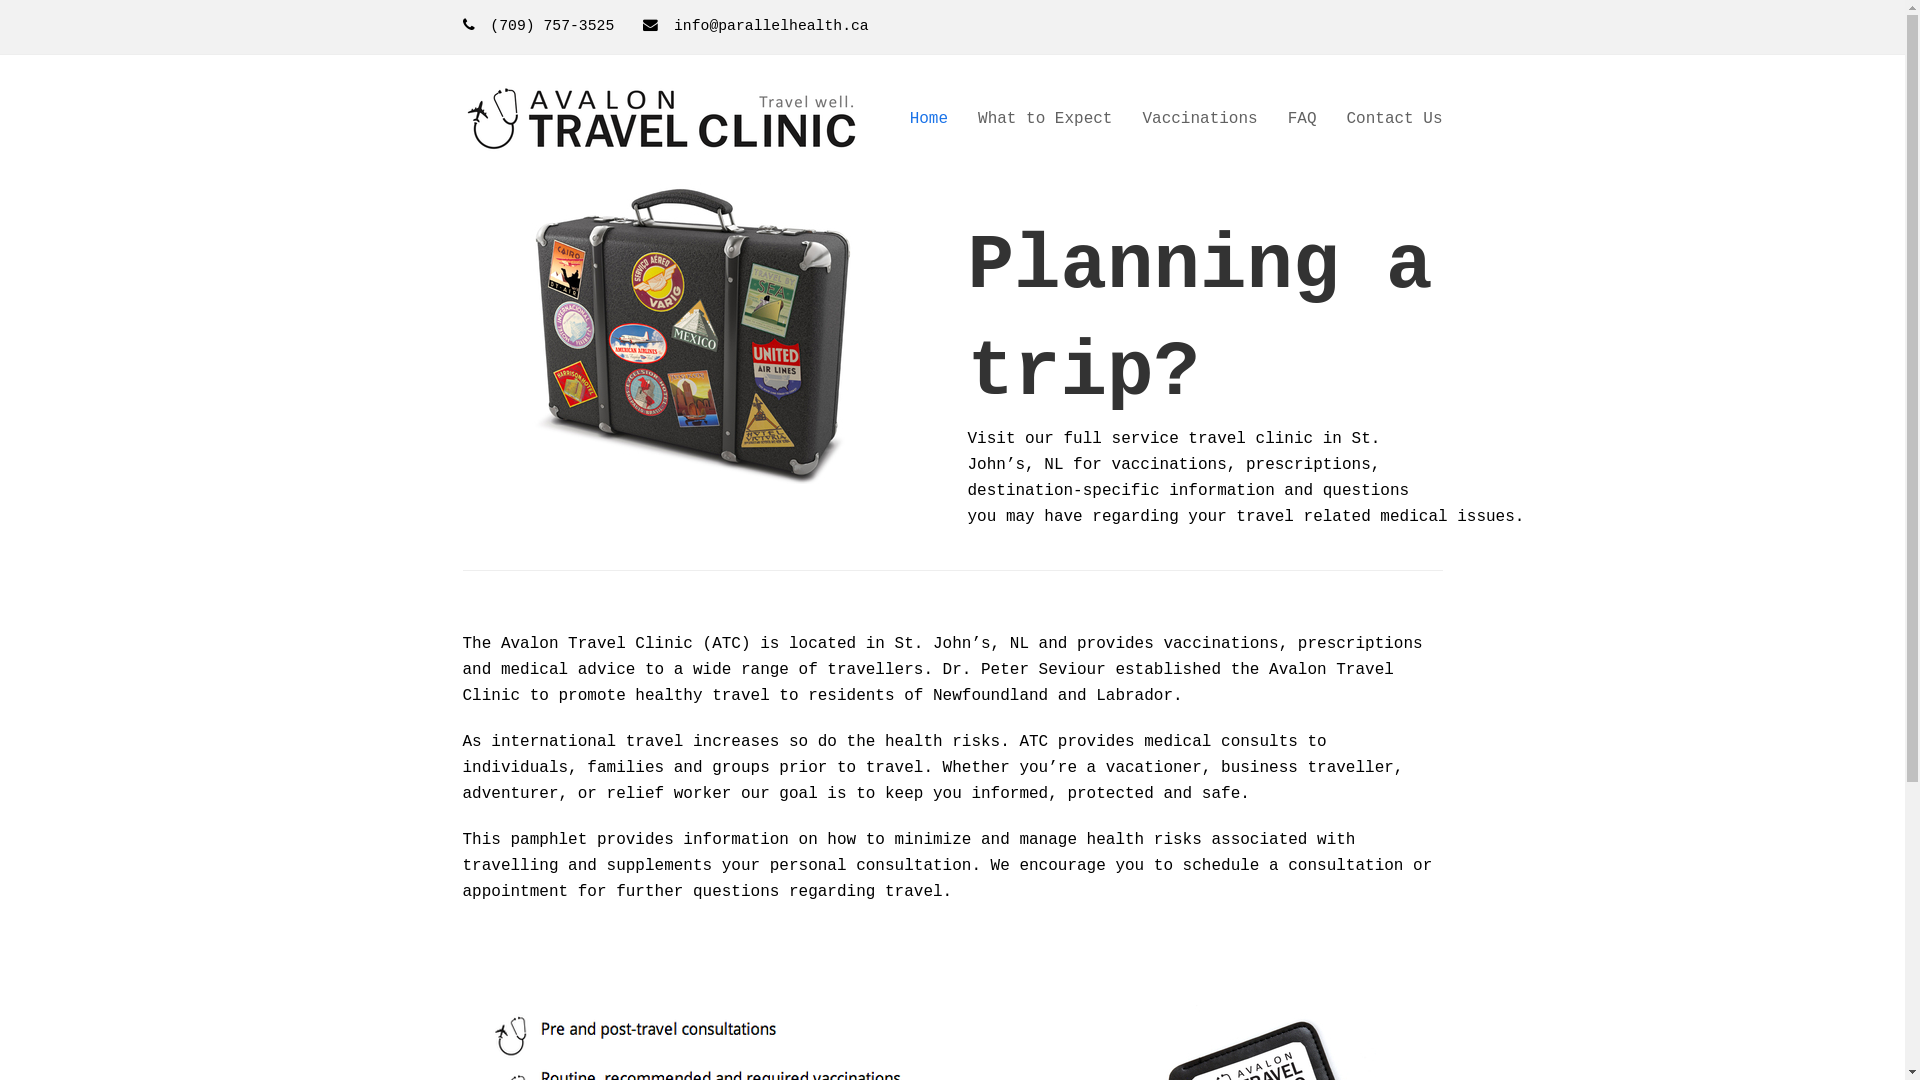 This screenshot has width=1920, height=1080. What do you see at coordinates (1200, 119) in the screenshot?
I see `Vaccinations` at bounding box center [1200, 119].